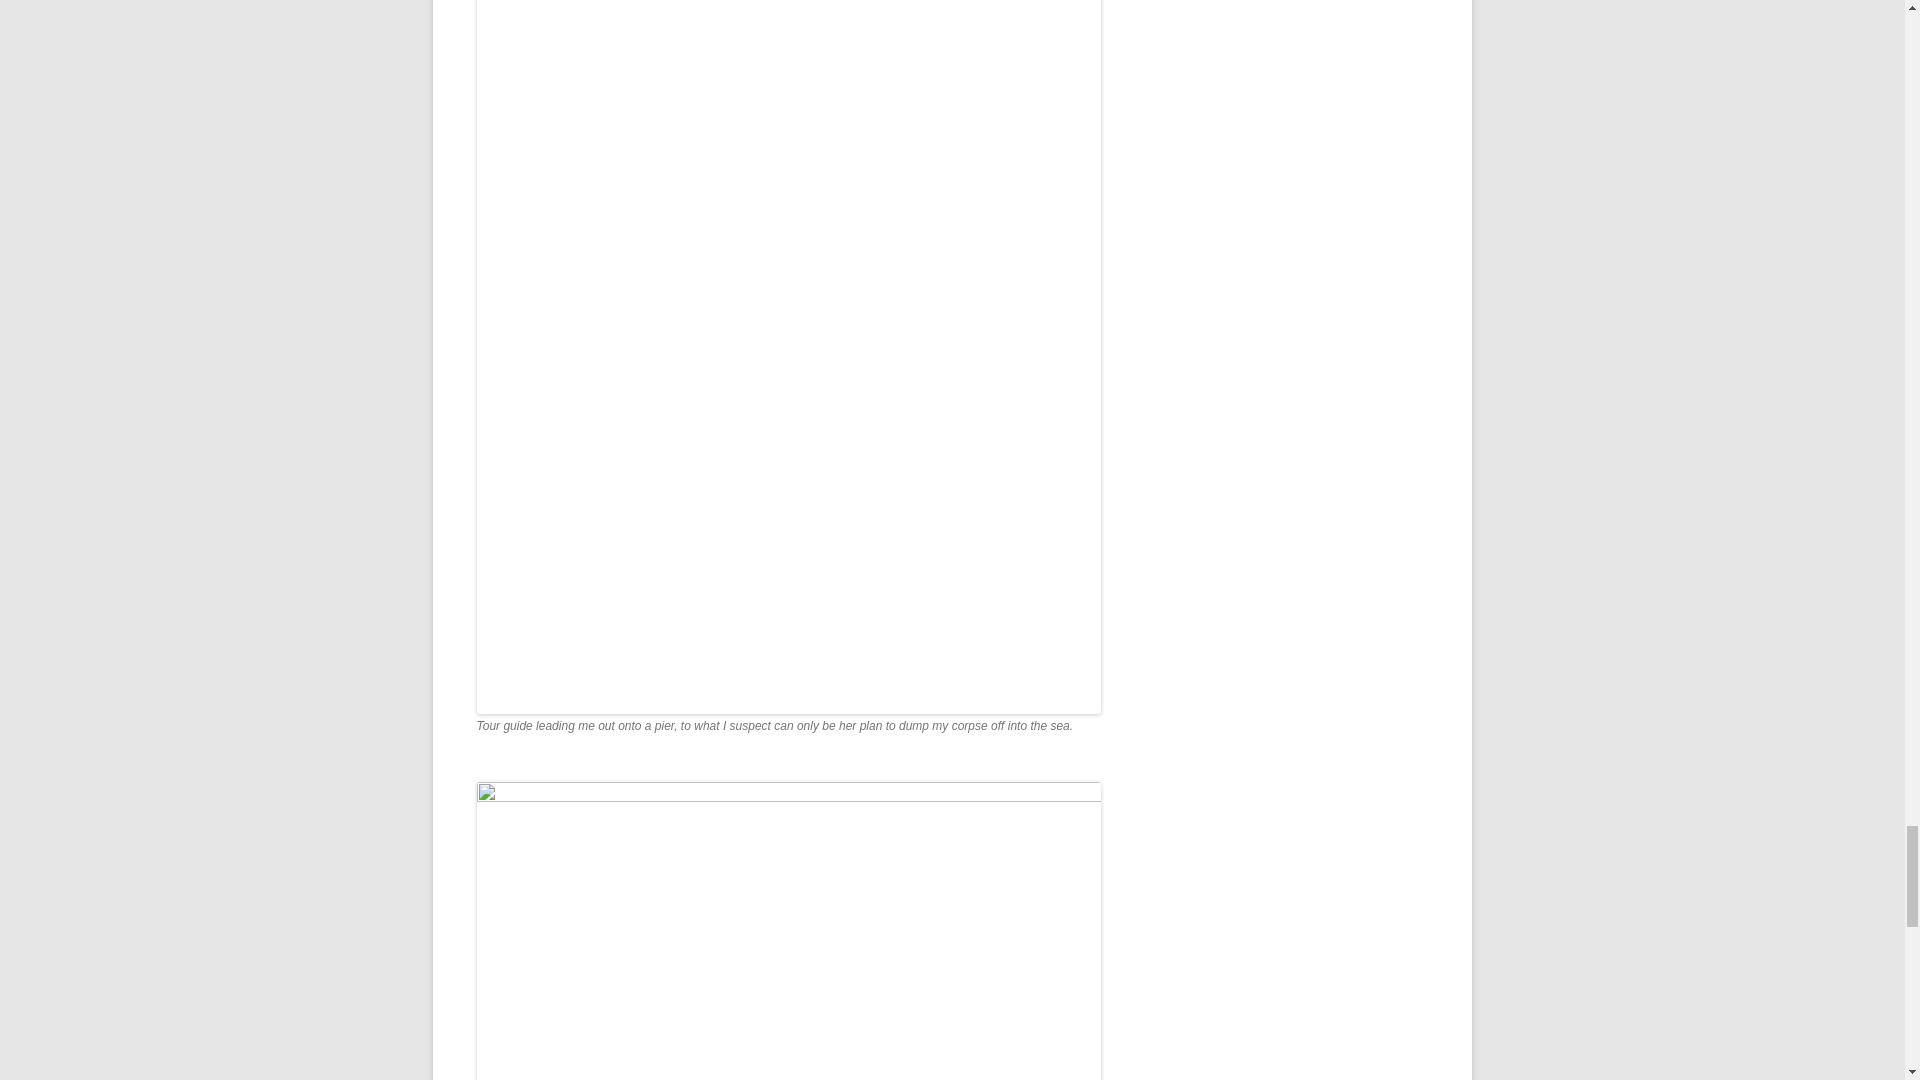 Image resolution: width=1920 pixels, height=1080 pixels. What do you see at coordinates (788, 930) in the screenshot?
I see `2011-02-03 16.31.52` at bounding box center [788, 930].